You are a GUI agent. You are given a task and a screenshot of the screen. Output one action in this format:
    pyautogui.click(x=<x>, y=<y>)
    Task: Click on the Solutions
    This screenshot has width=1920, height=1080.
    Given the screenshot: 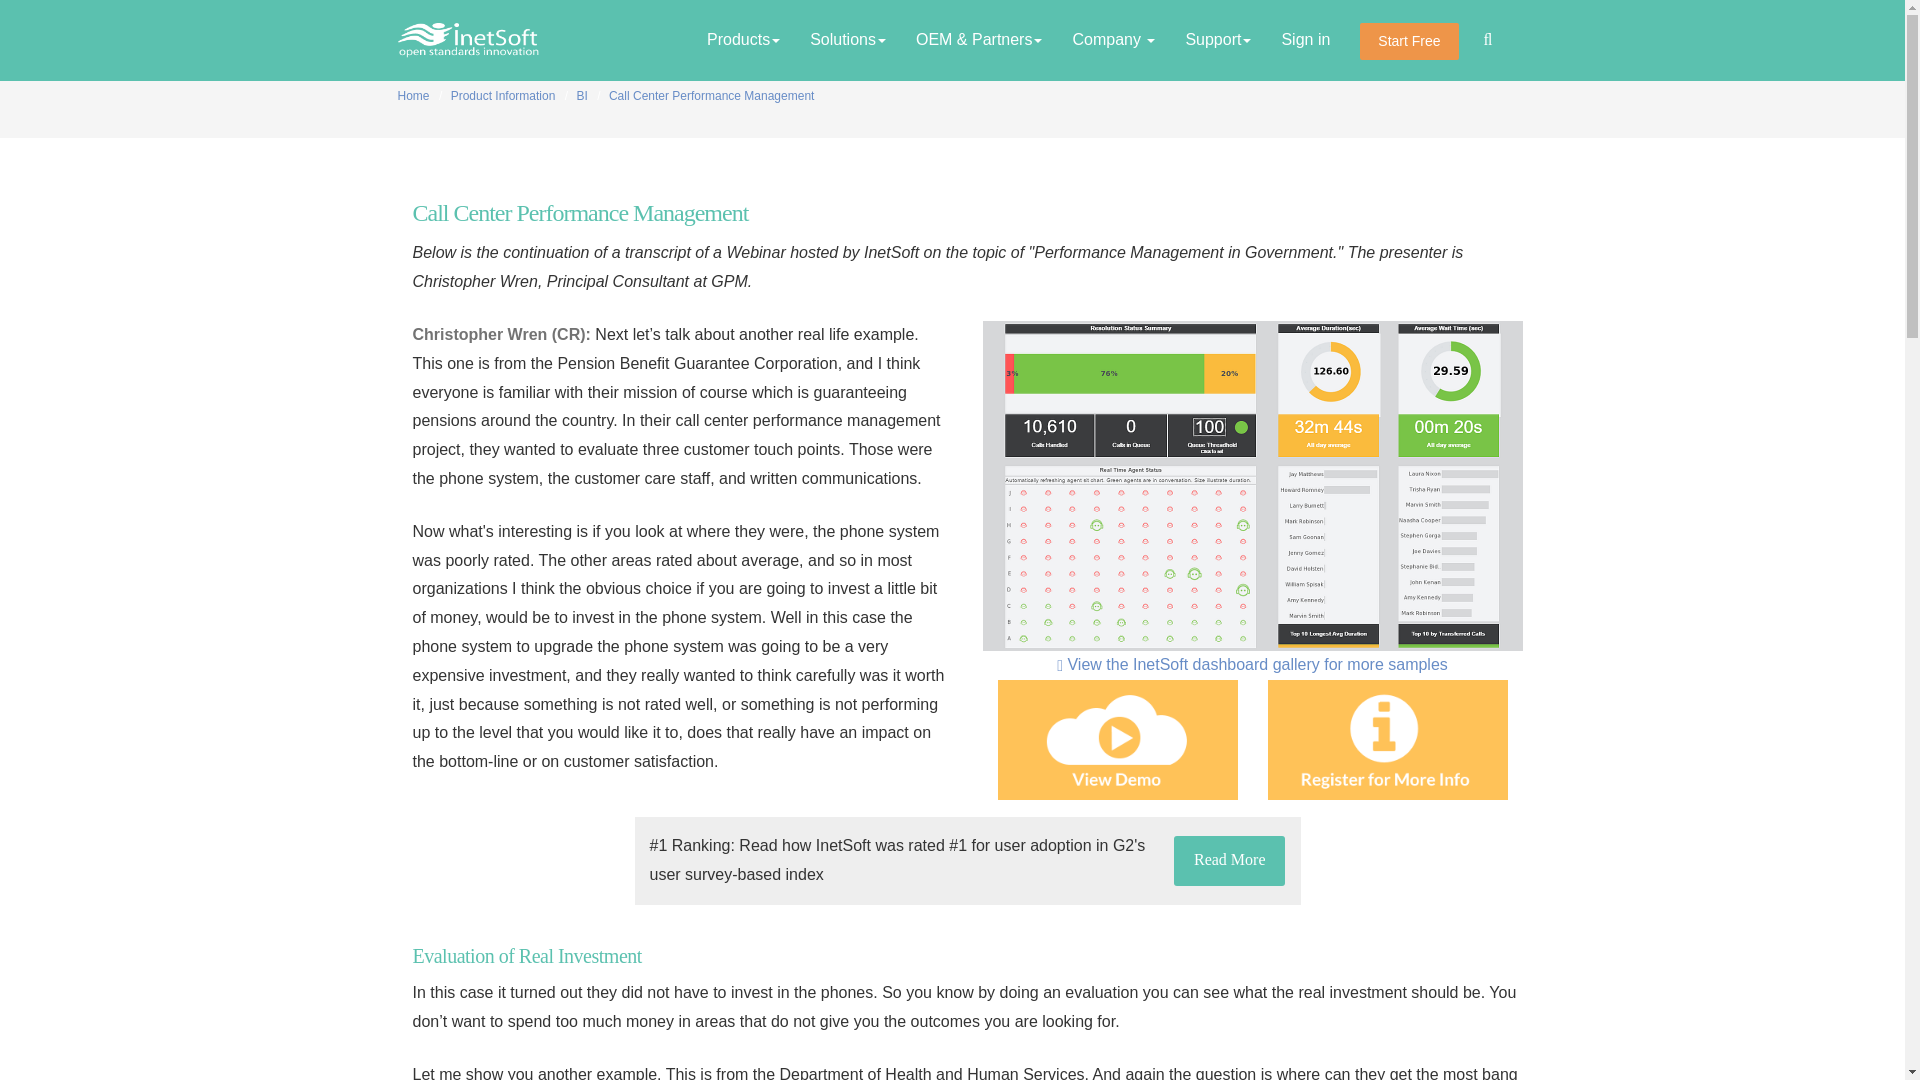 What is the action you would take?
    pyautogui.click(x=847, y=40)
    